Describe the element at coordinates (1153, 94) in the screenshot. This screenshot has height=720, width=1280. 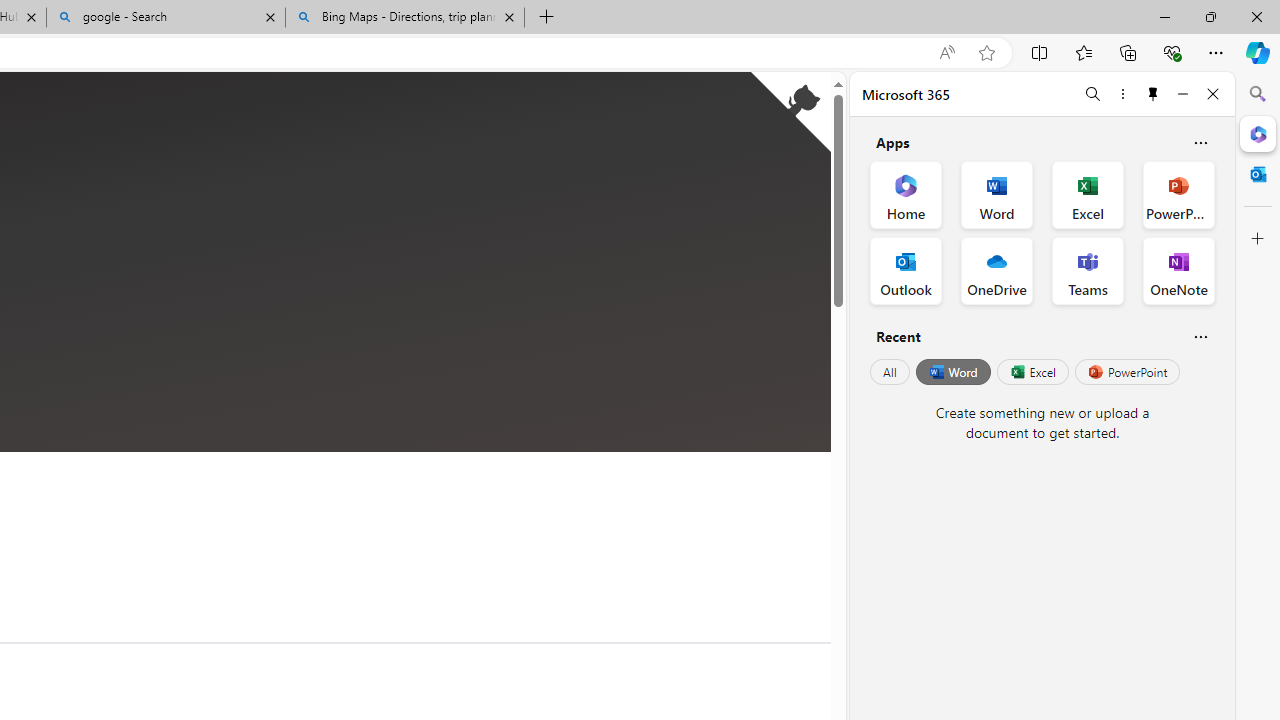
I see `Unpin side pane` at that location.